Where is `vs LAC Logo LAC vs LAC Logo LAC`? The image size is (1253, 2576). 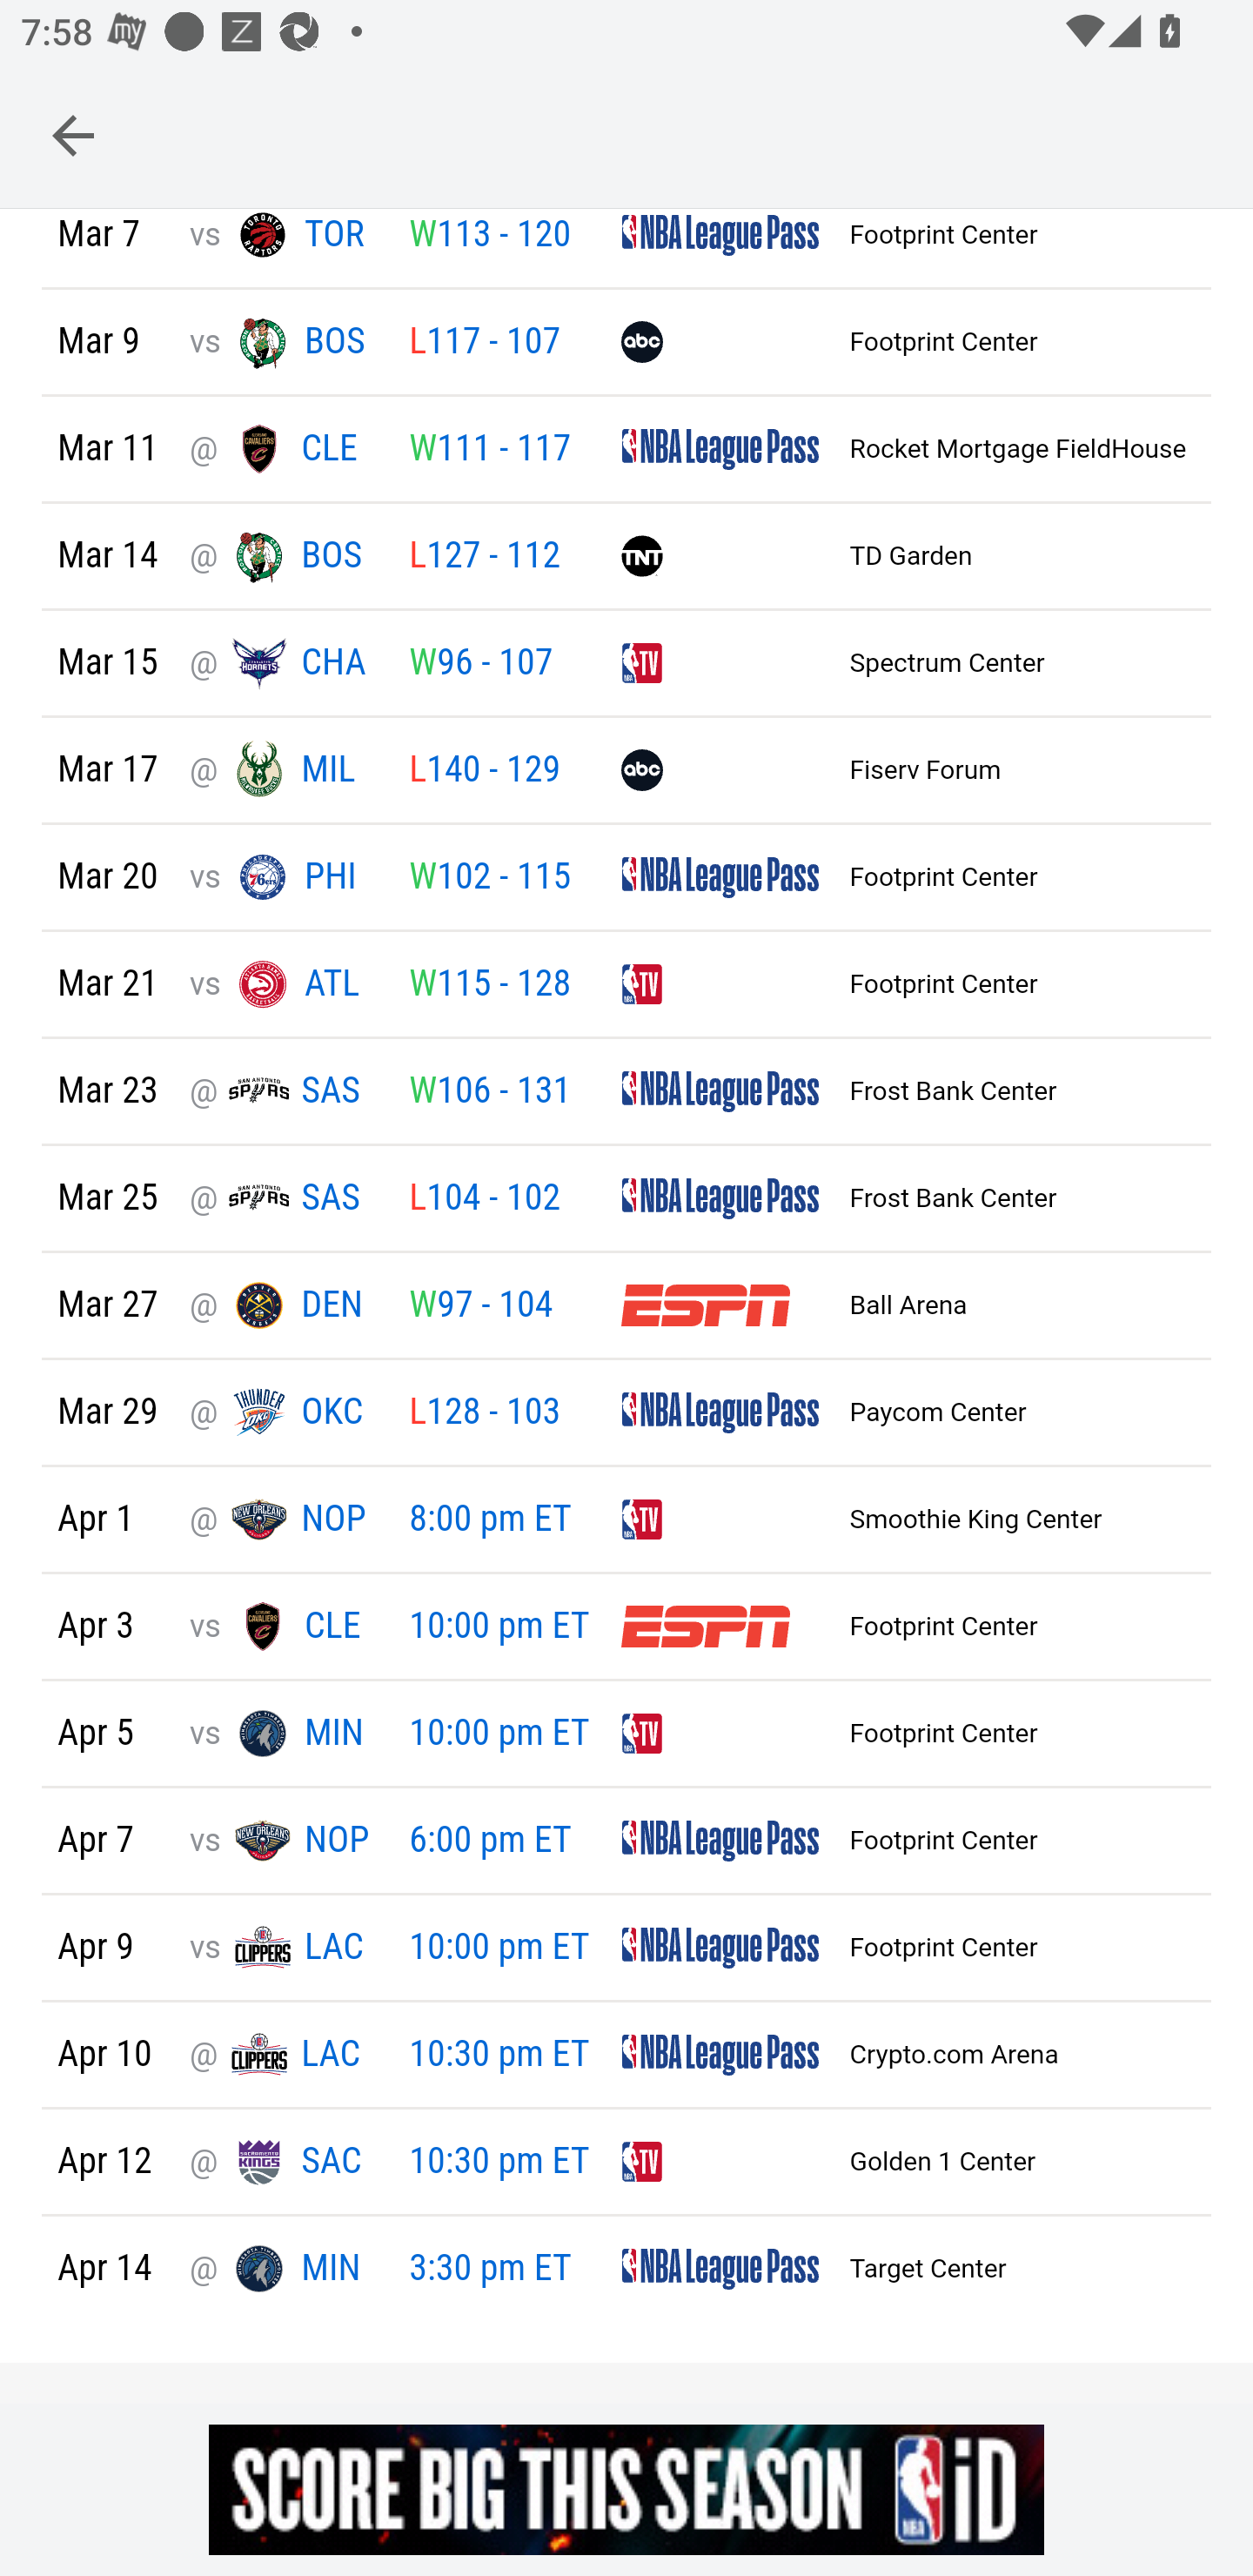
vs LAC Logo LAC vs LAC Logo LAC is located at coordinates (283, 1949).